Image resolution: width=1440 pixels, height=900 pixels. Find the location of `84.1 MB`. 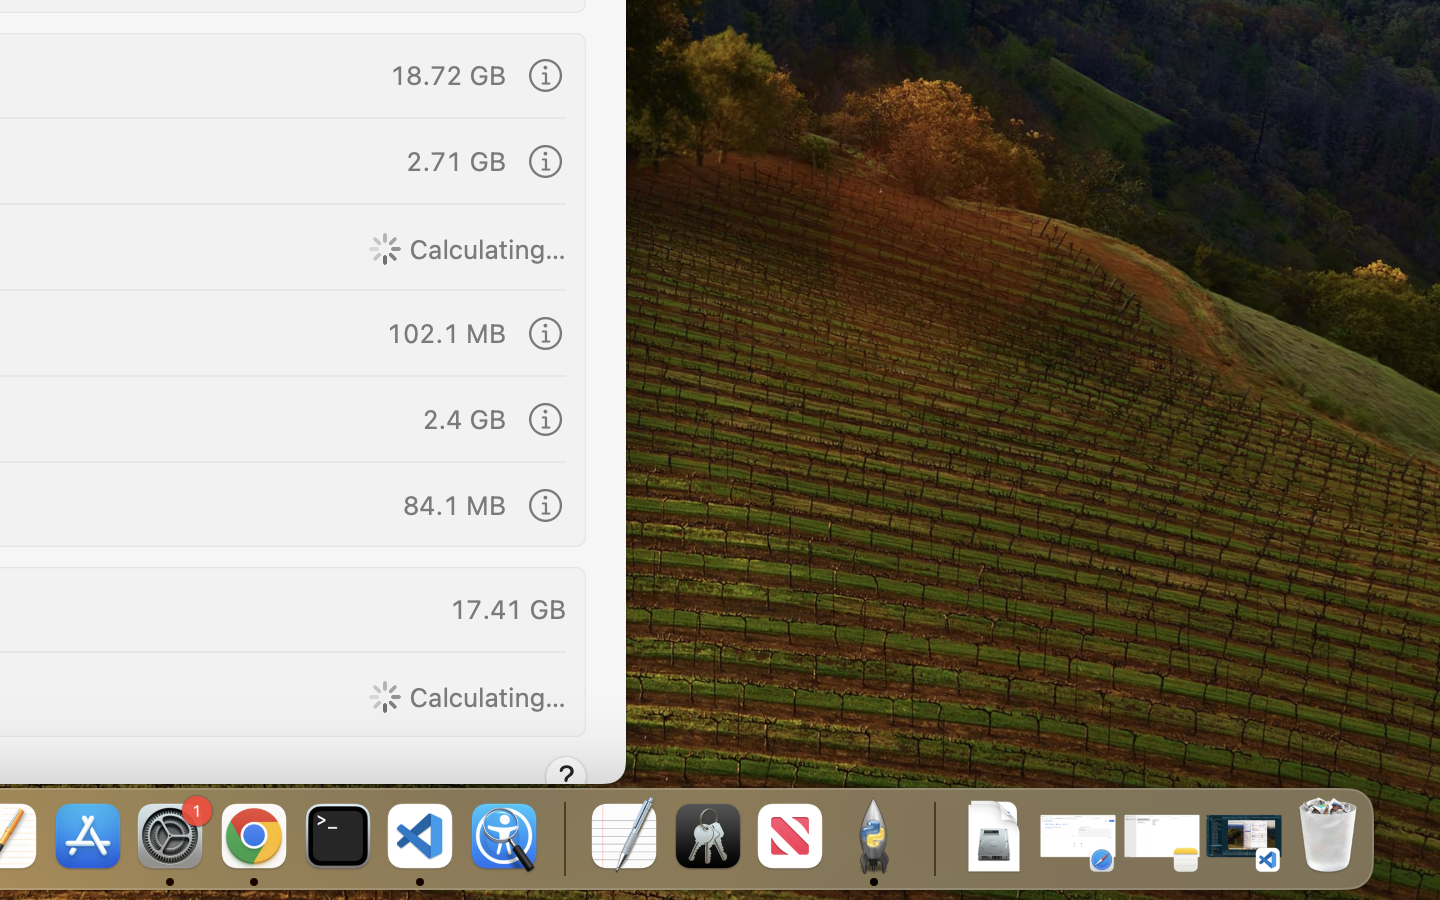

84.1 MB is located at coordinates (453, 504).